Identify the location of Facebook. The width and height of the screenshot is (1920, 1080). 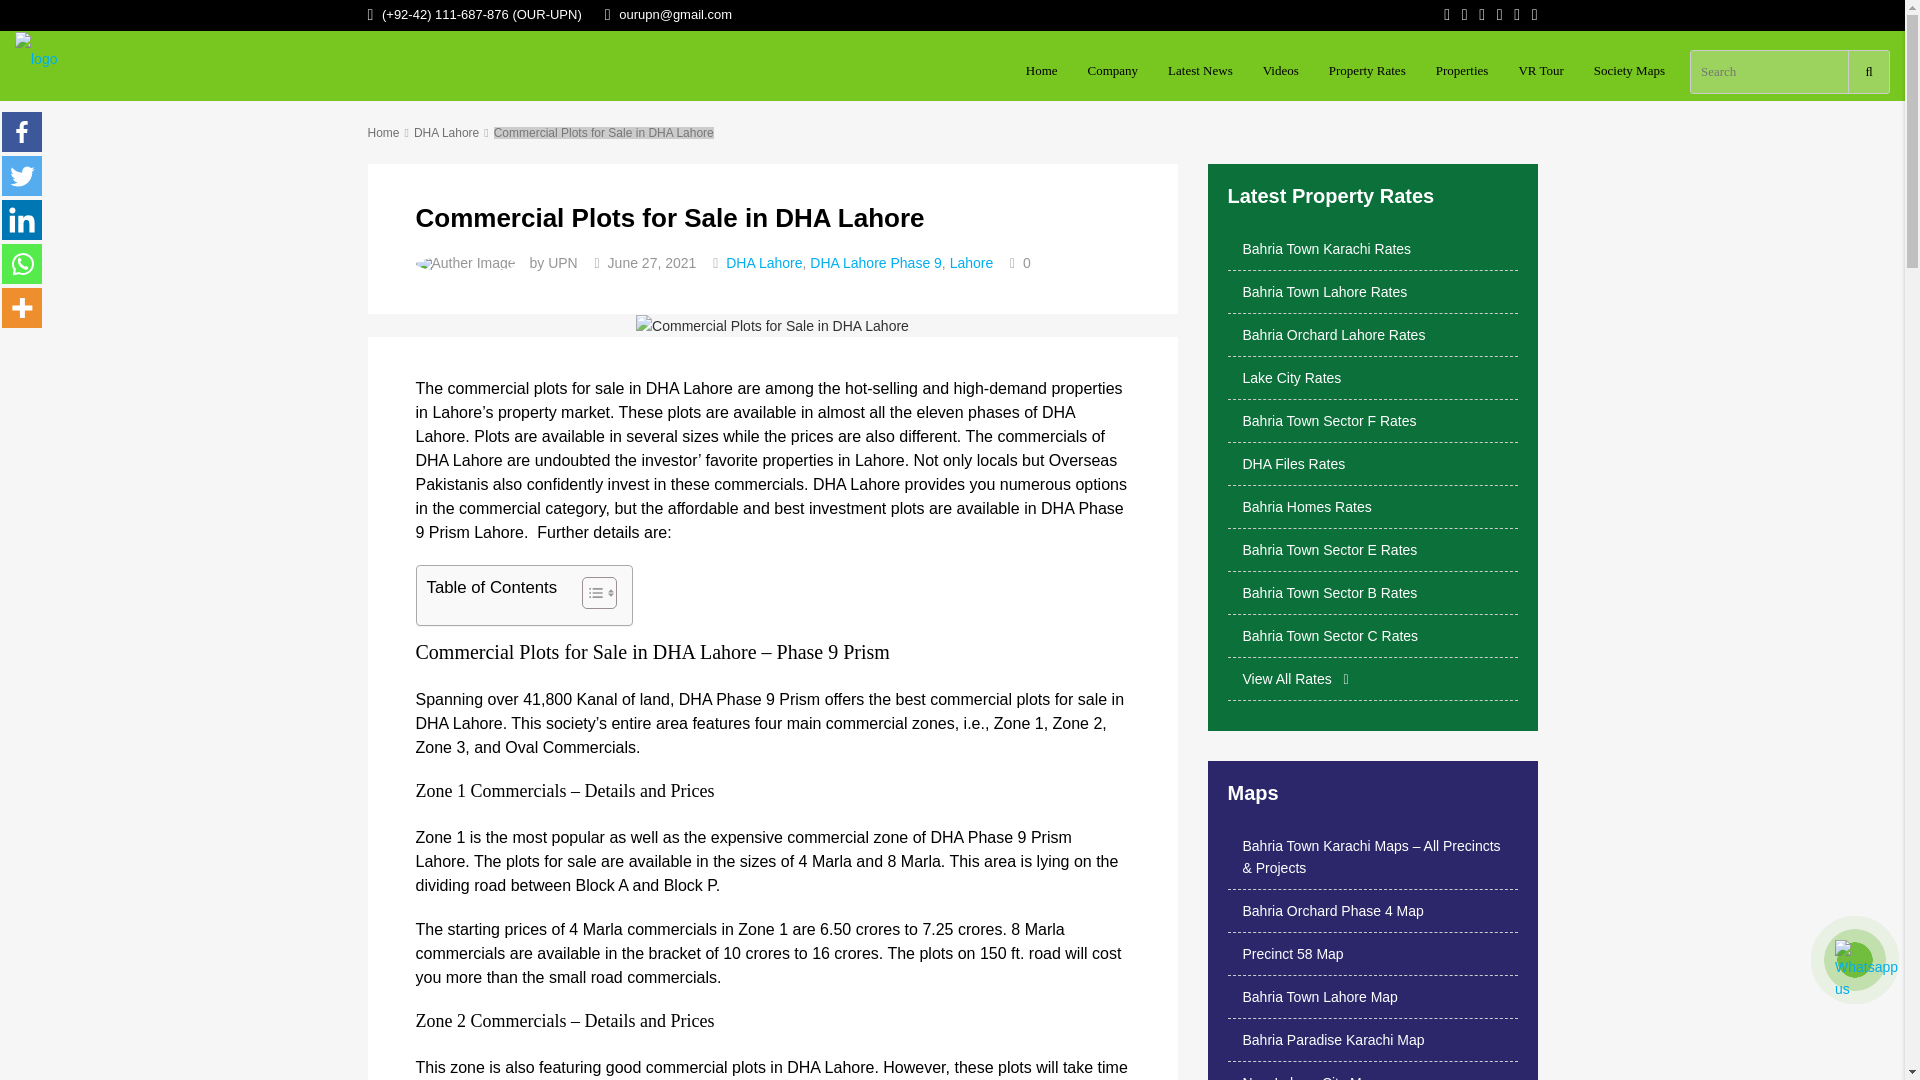
(22, 132).